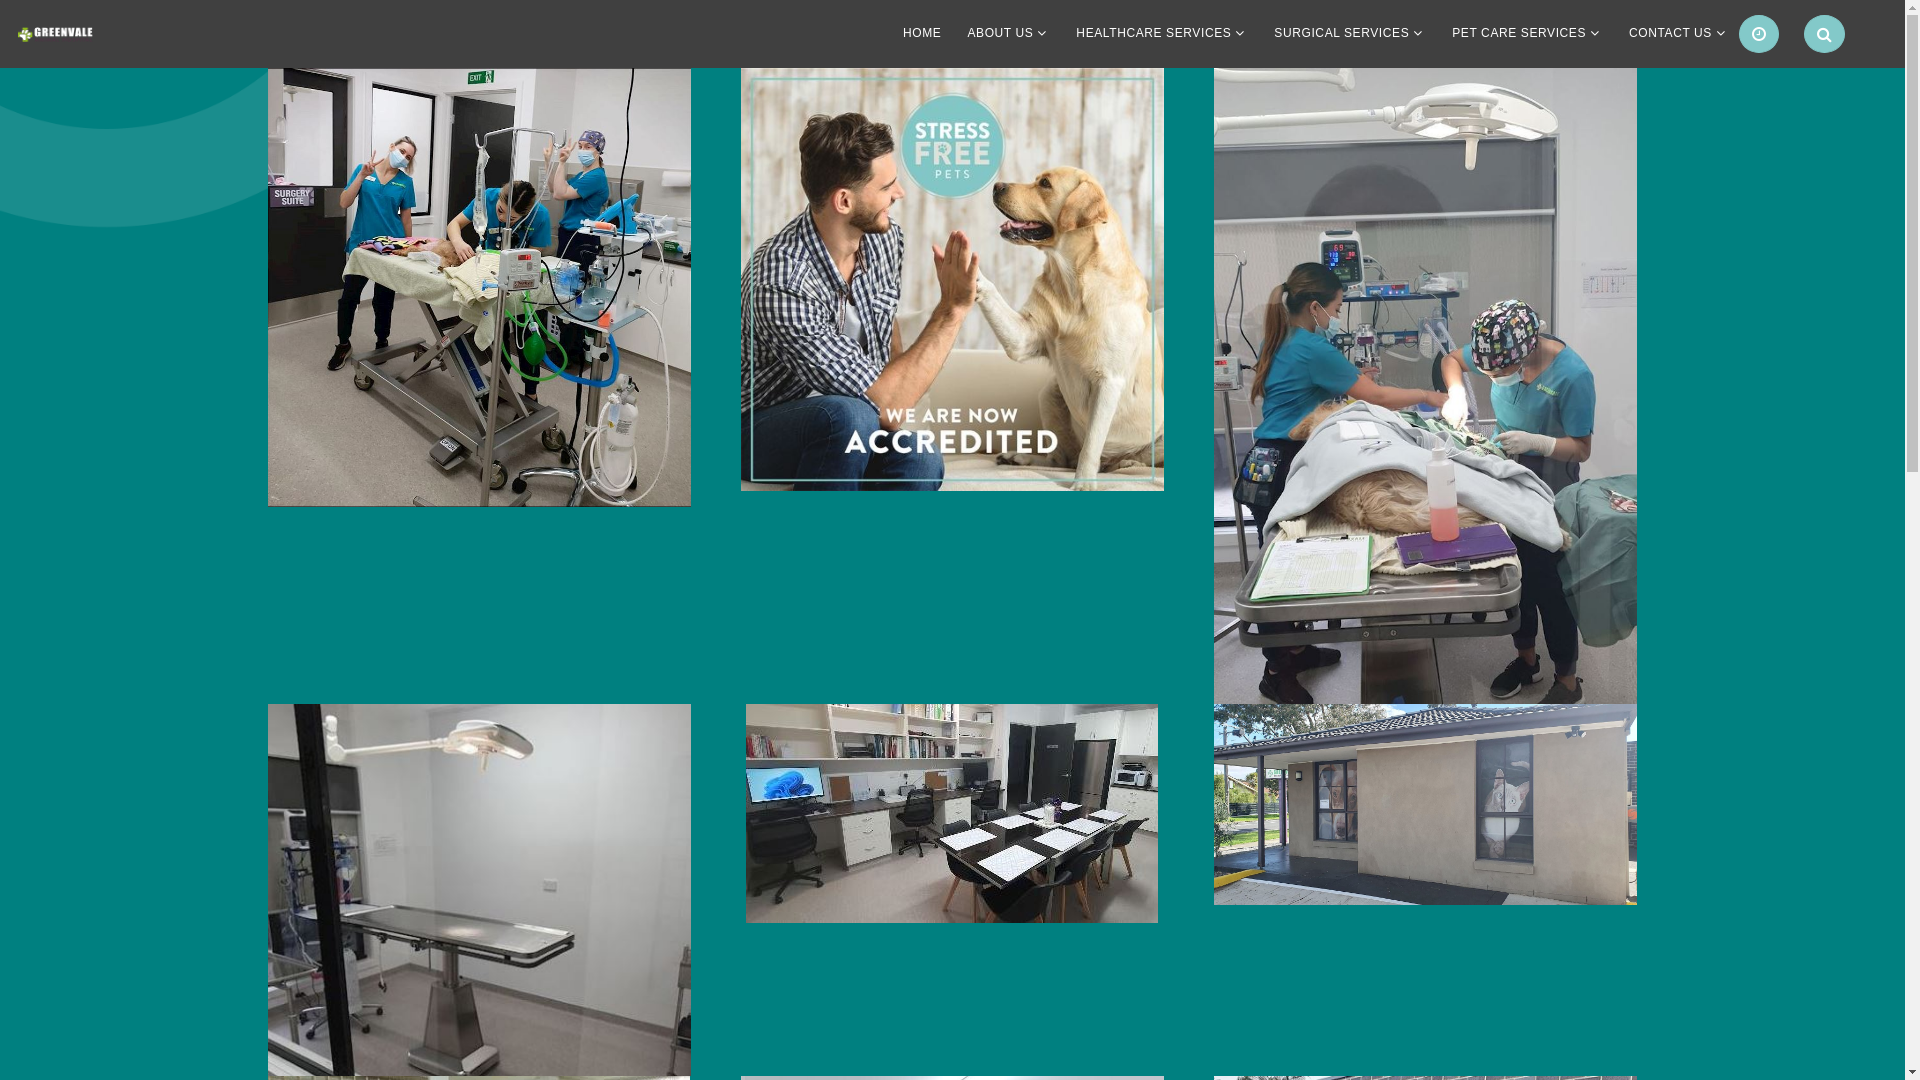 The image size is (1920, 1080). What do you see at coordinates (1000, 34) in the screenshot?
I see `ABOUT US` at bounding box center [1000, 34].